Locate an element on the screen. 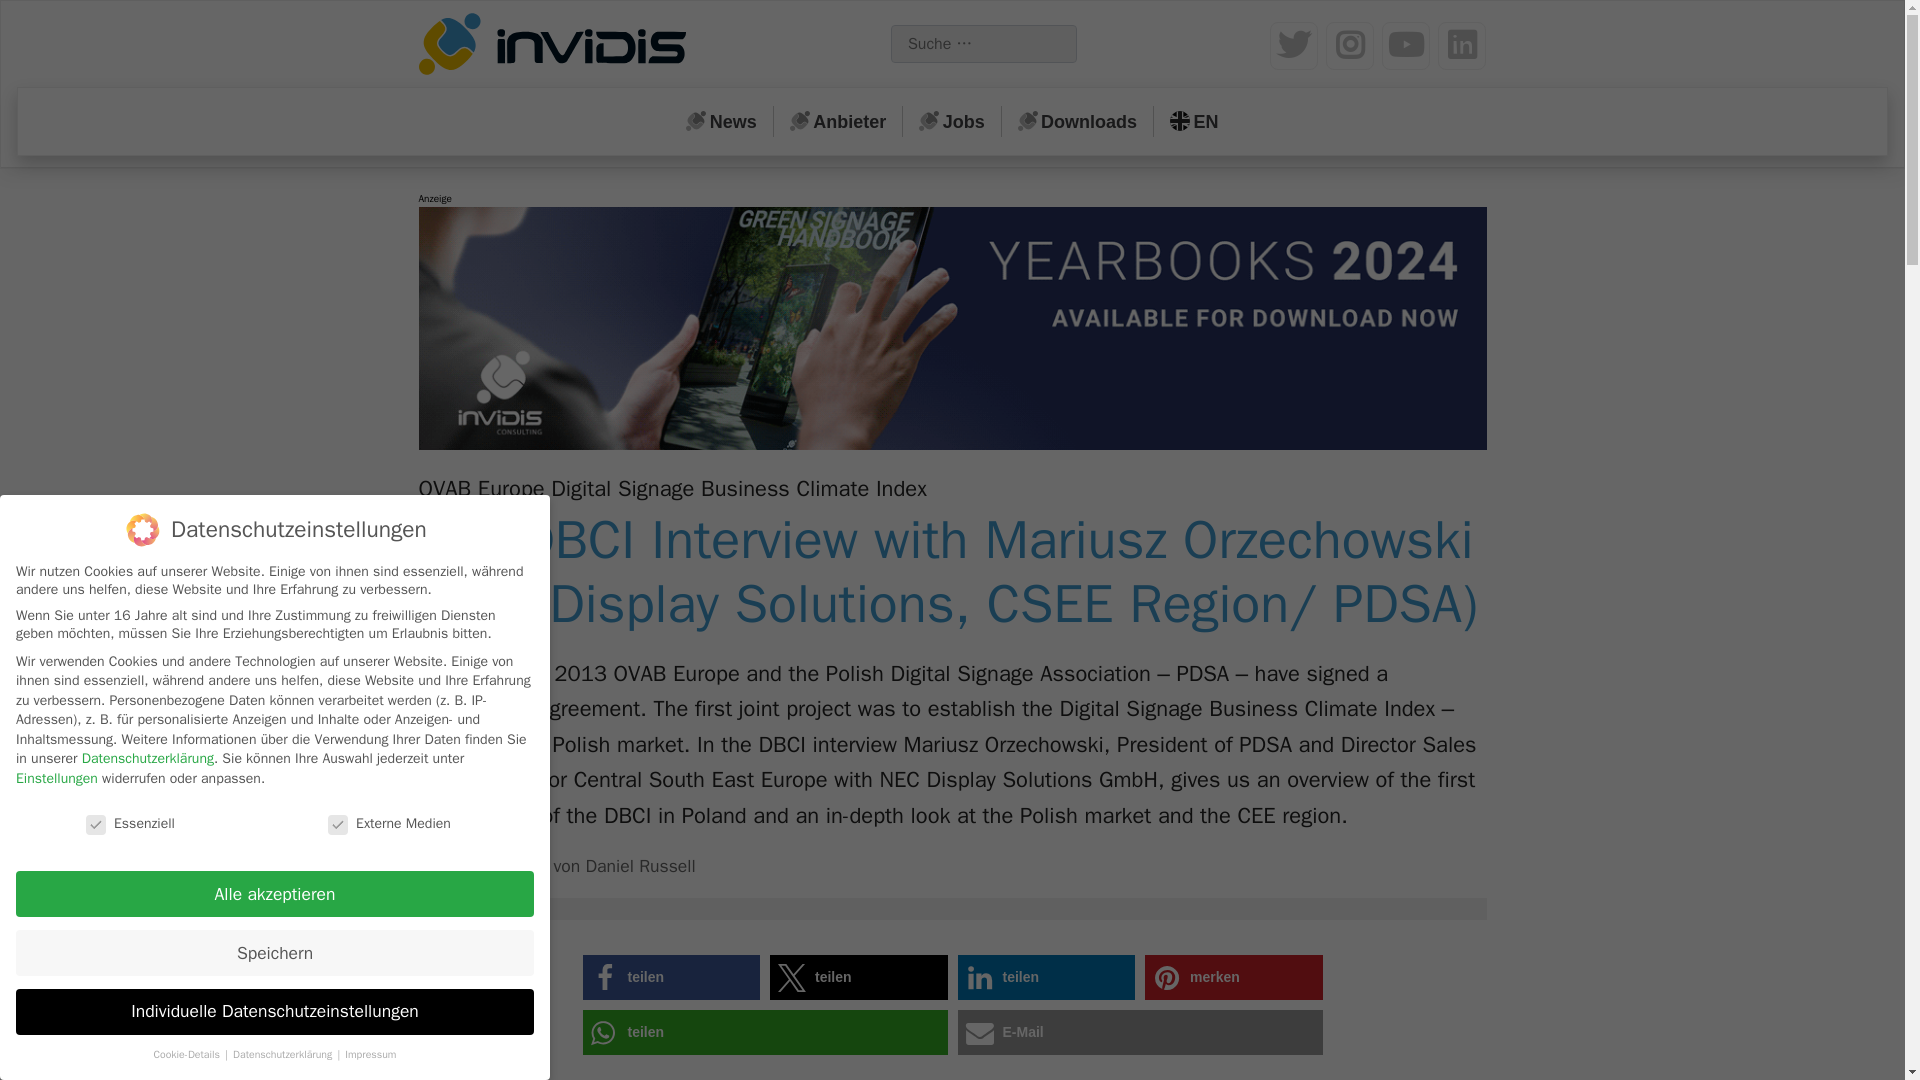 The height and width of the screenshot is (1080, 1920). teilen  is located at coordinates (858, 977).